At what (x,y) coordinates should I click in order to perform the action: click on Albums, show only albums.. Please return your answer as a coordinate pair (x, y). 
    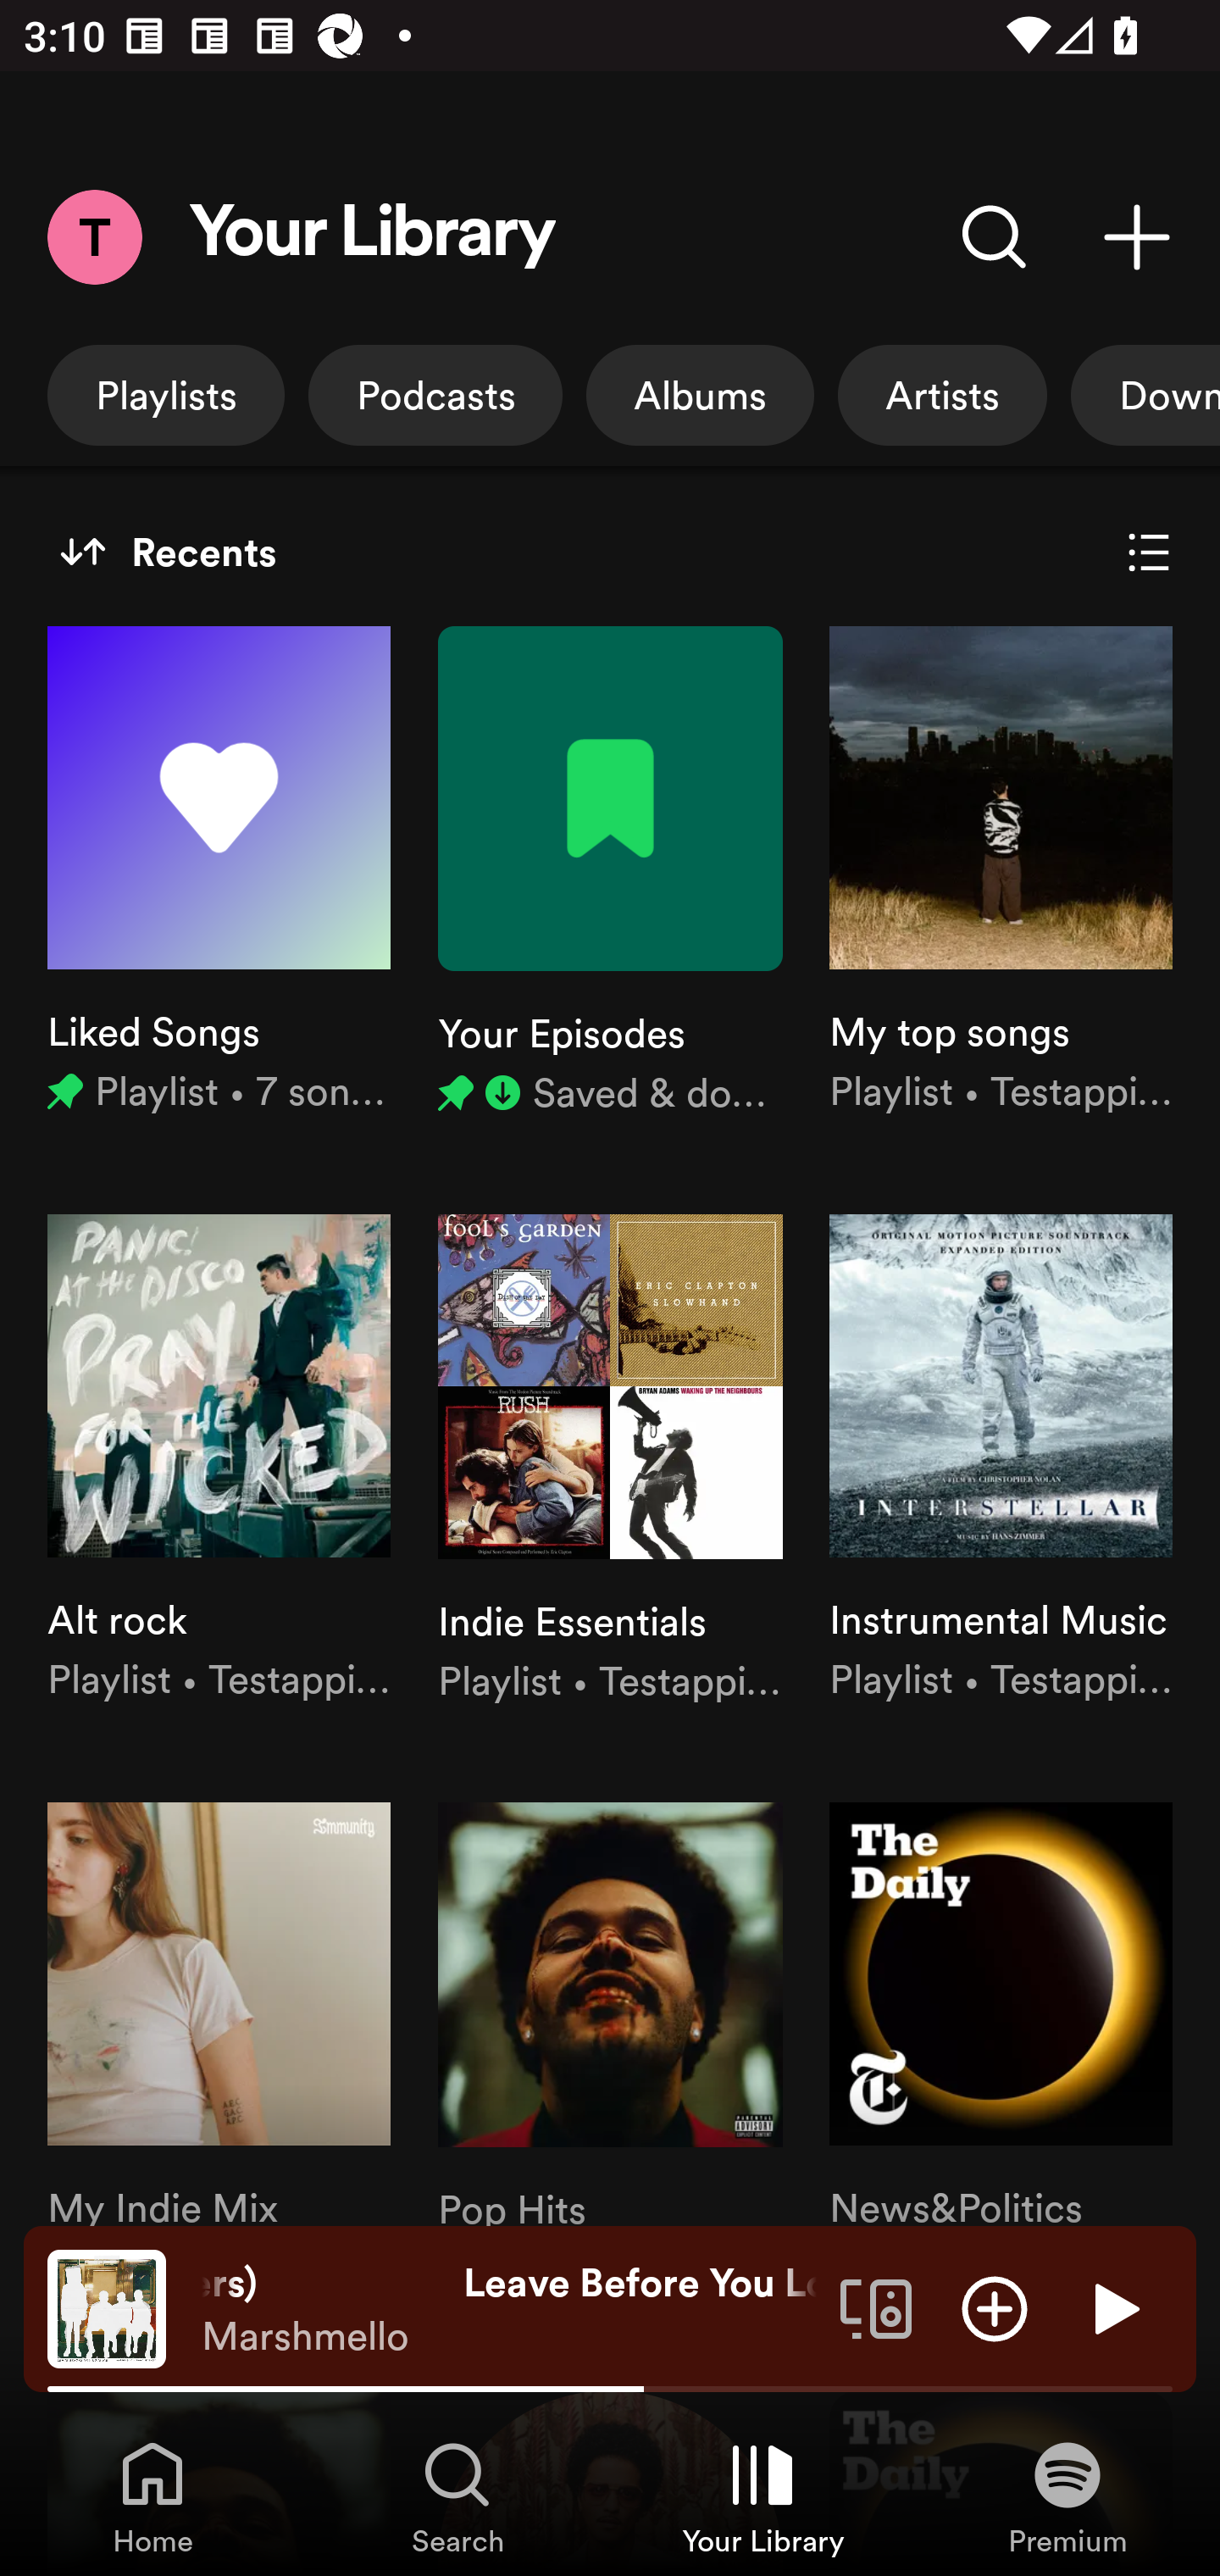
    Looking at the image, I should click on (700, 395).